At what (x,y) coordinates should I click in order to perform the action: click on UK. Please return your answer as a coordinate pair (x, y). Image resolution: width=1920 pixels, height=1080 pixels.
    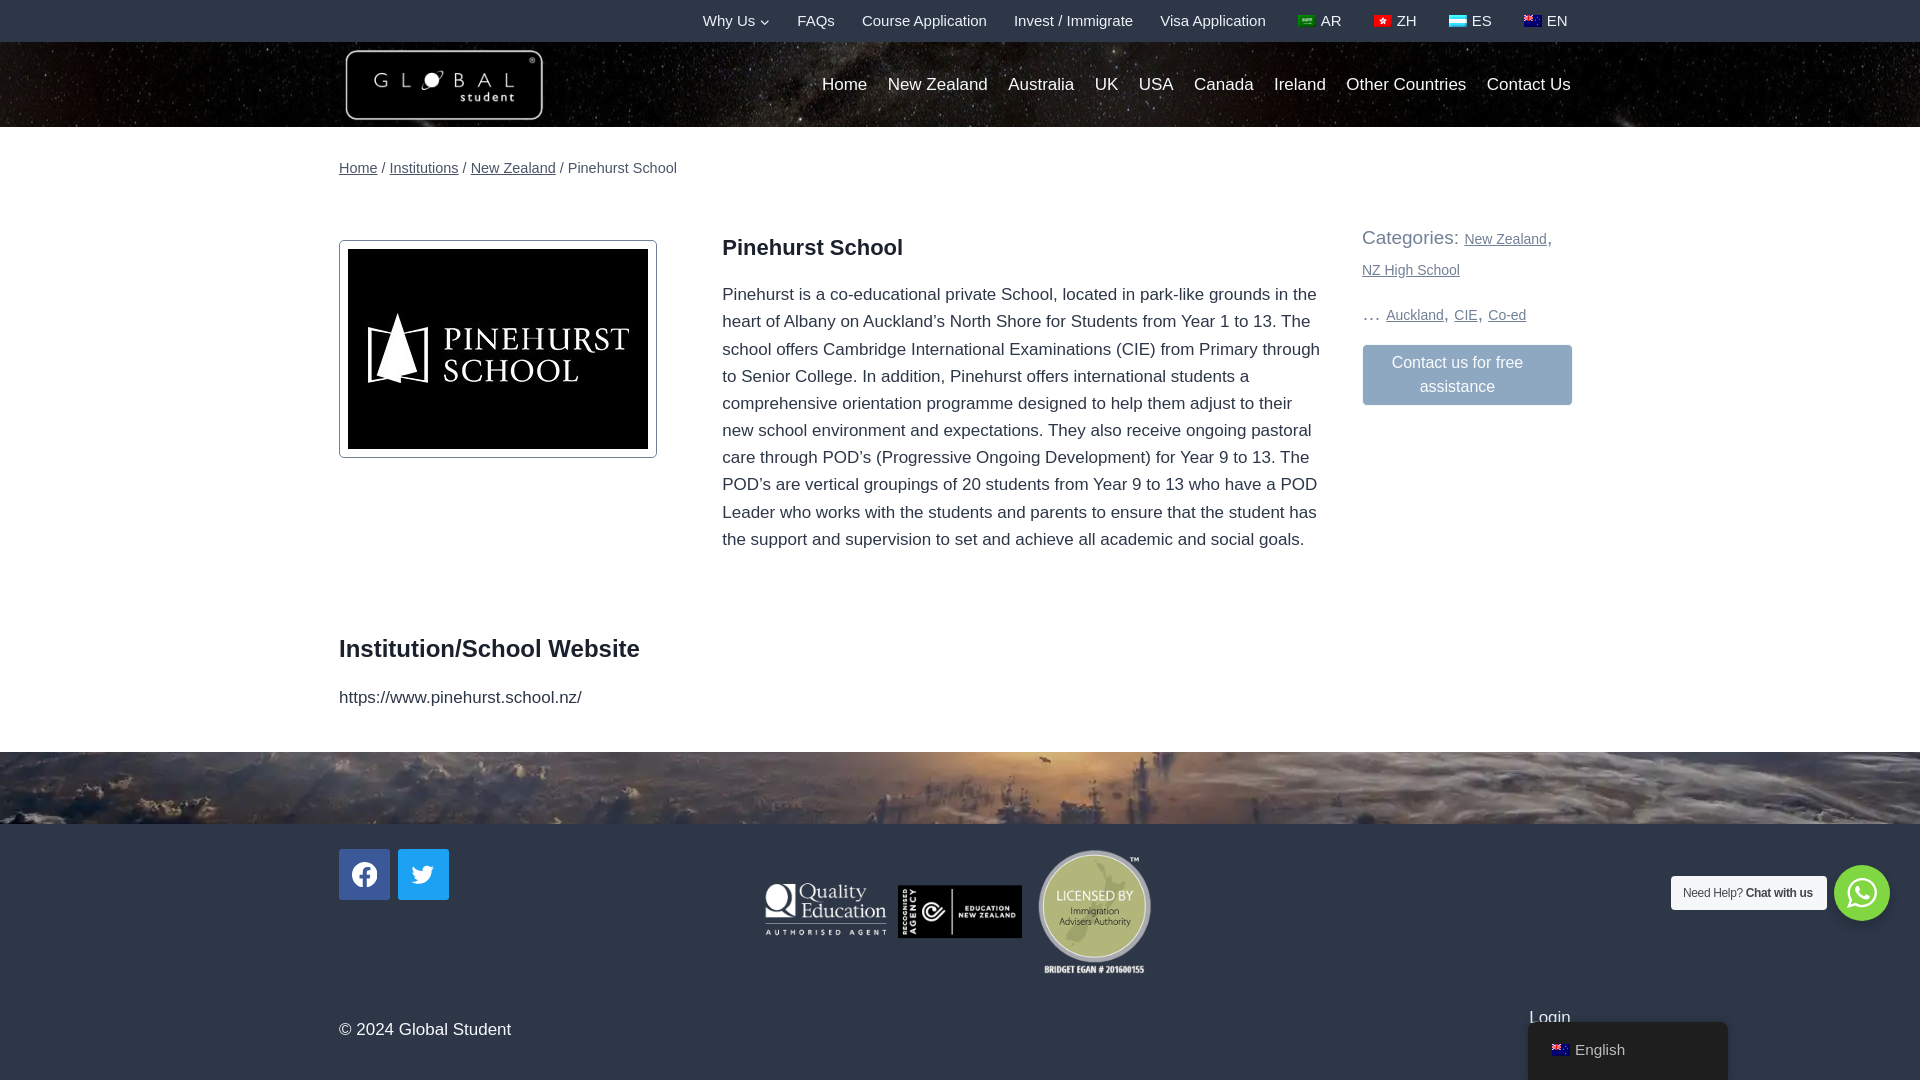
    Looking at the image, I should click on (1106, 84).